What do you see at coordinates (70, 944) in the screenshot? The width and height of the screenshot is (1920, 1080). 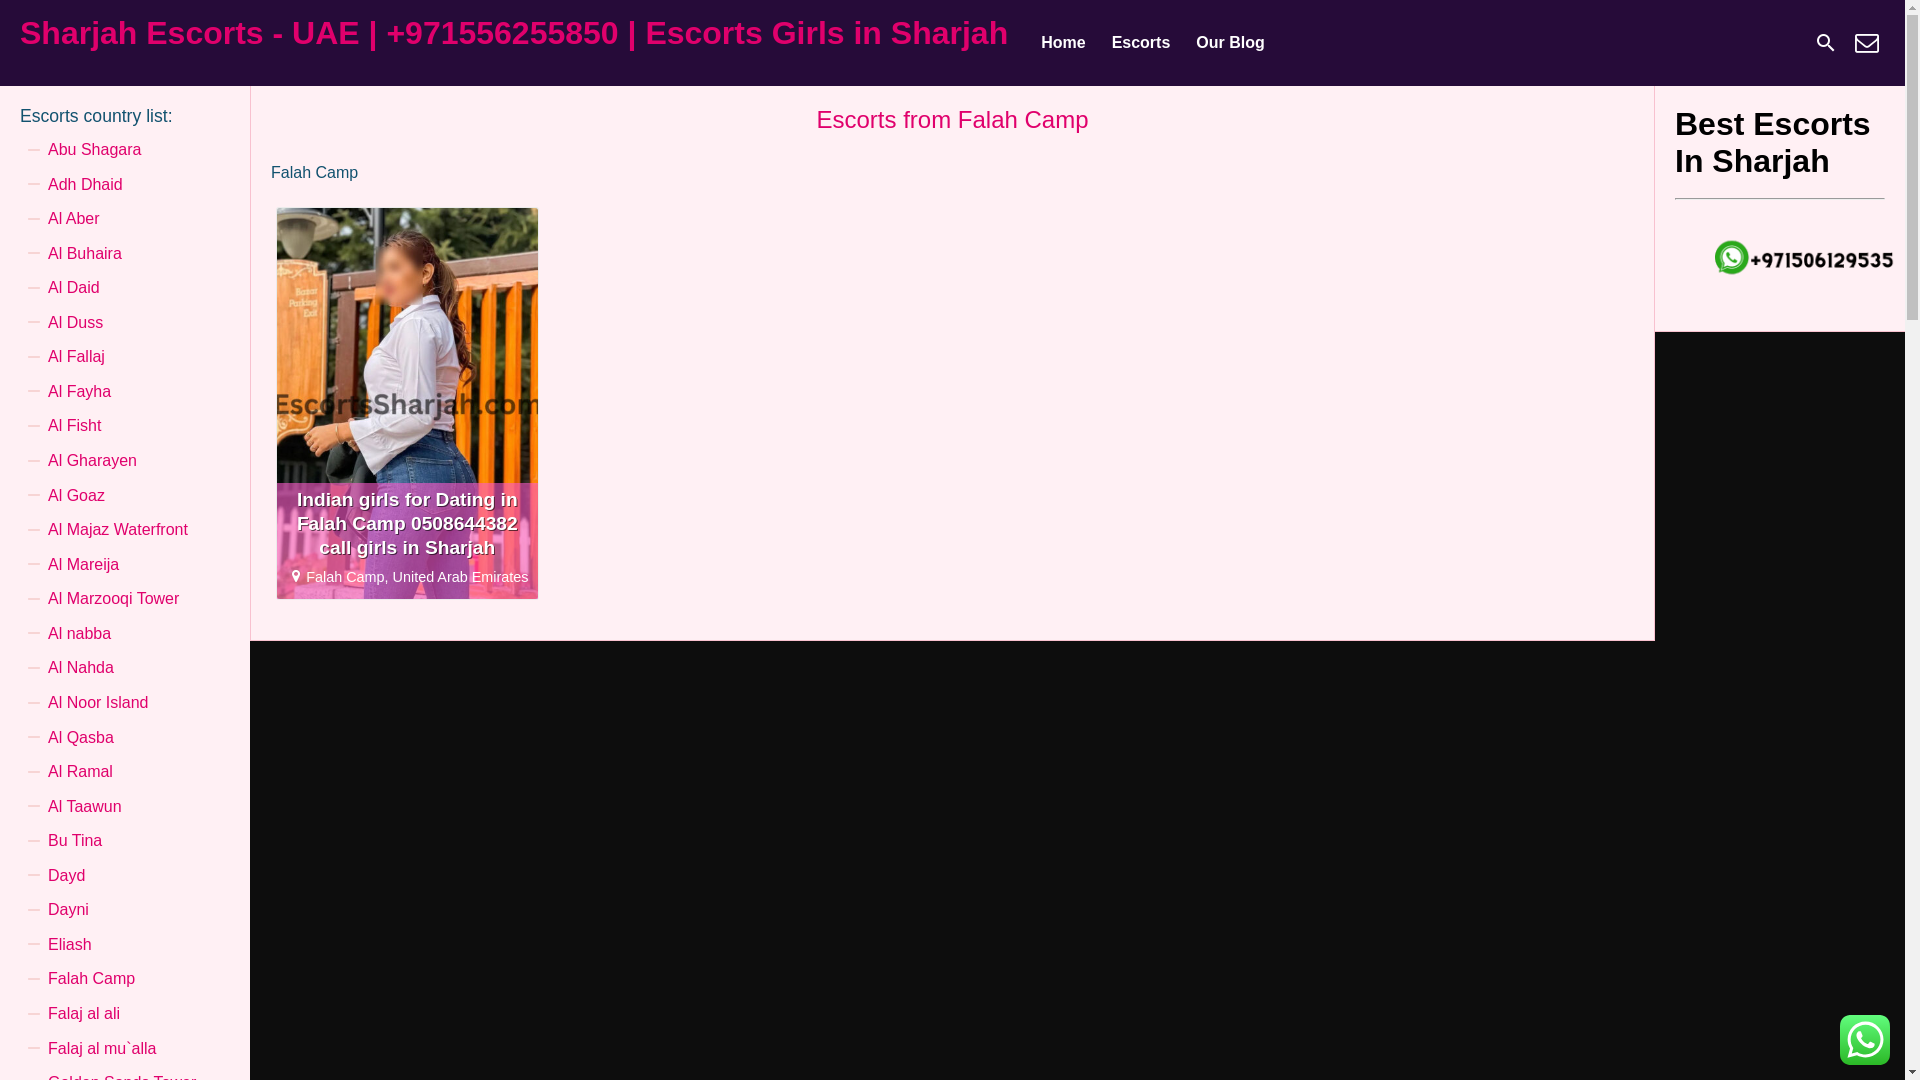 I see `Eliash` at bounding box center [70, 944].